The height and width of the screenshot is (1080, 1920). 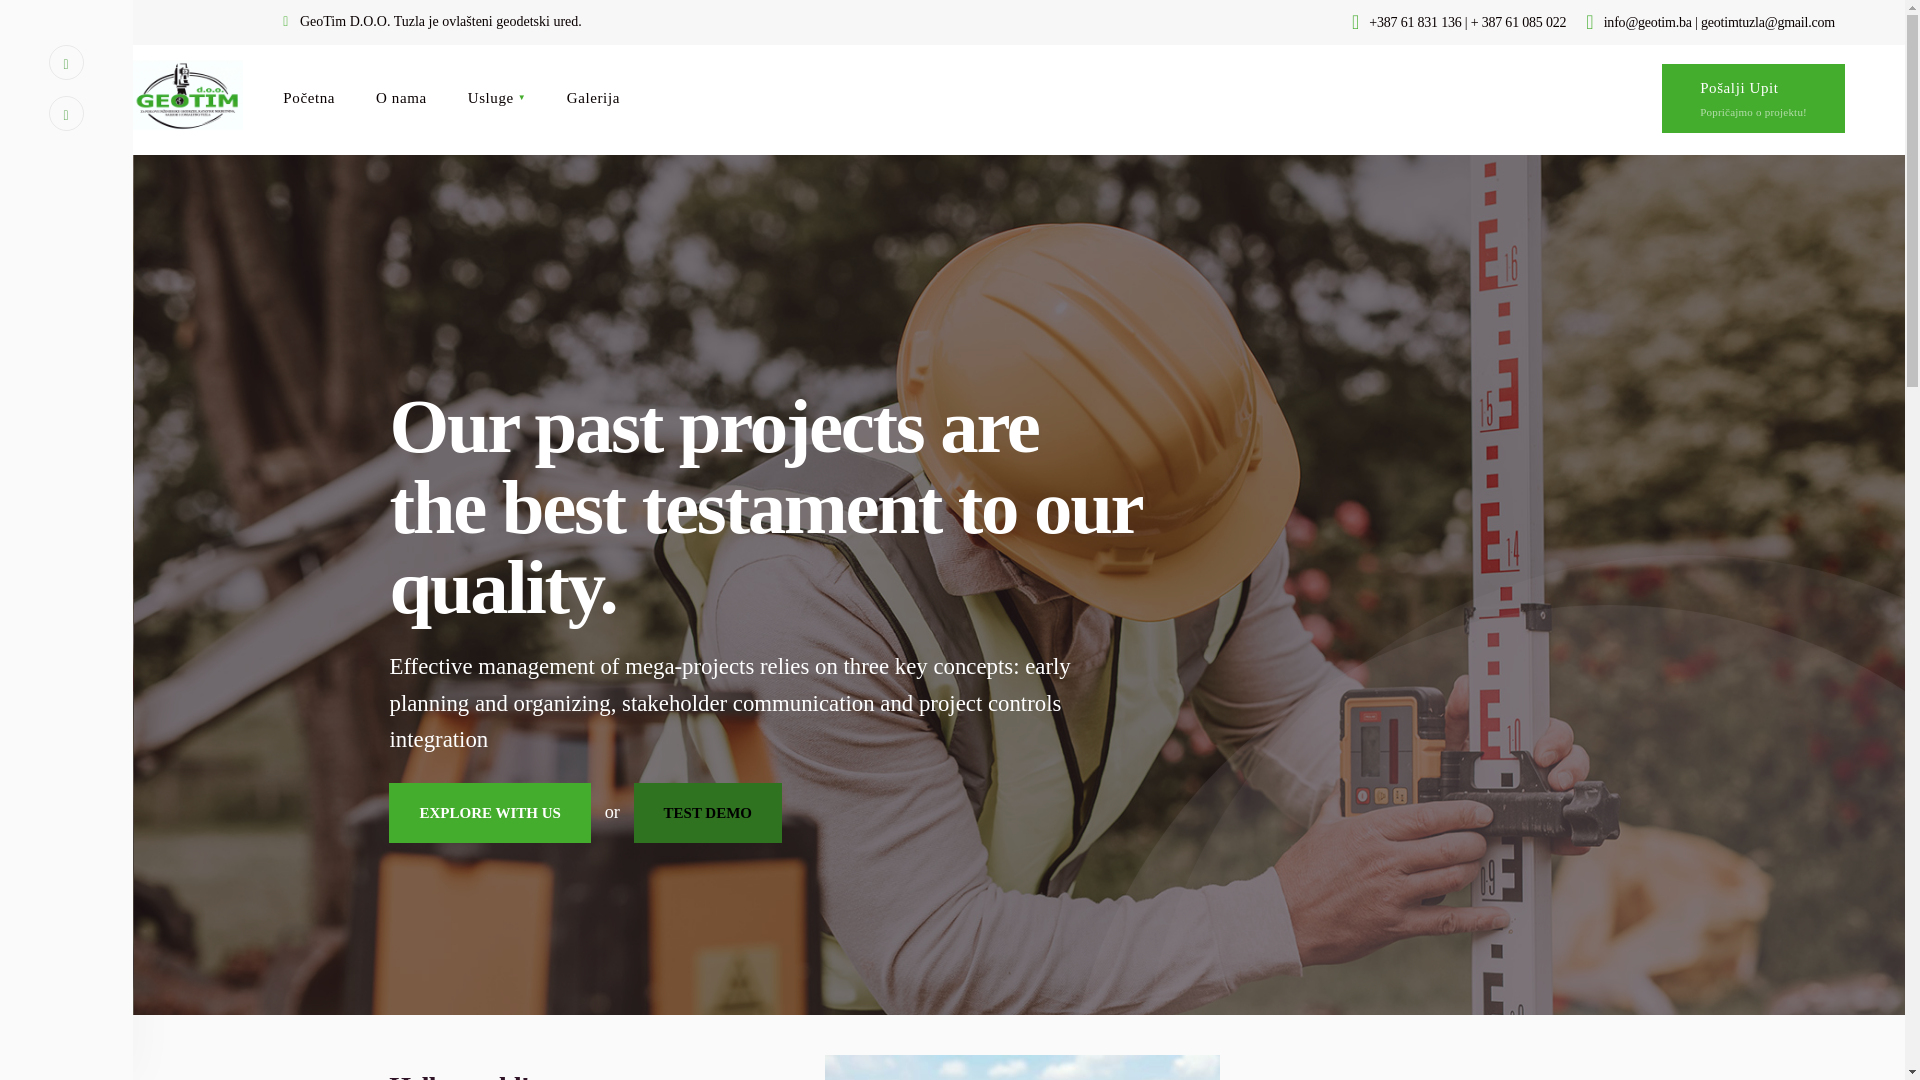 I want to click on O nama, so click(x=401, y=98).